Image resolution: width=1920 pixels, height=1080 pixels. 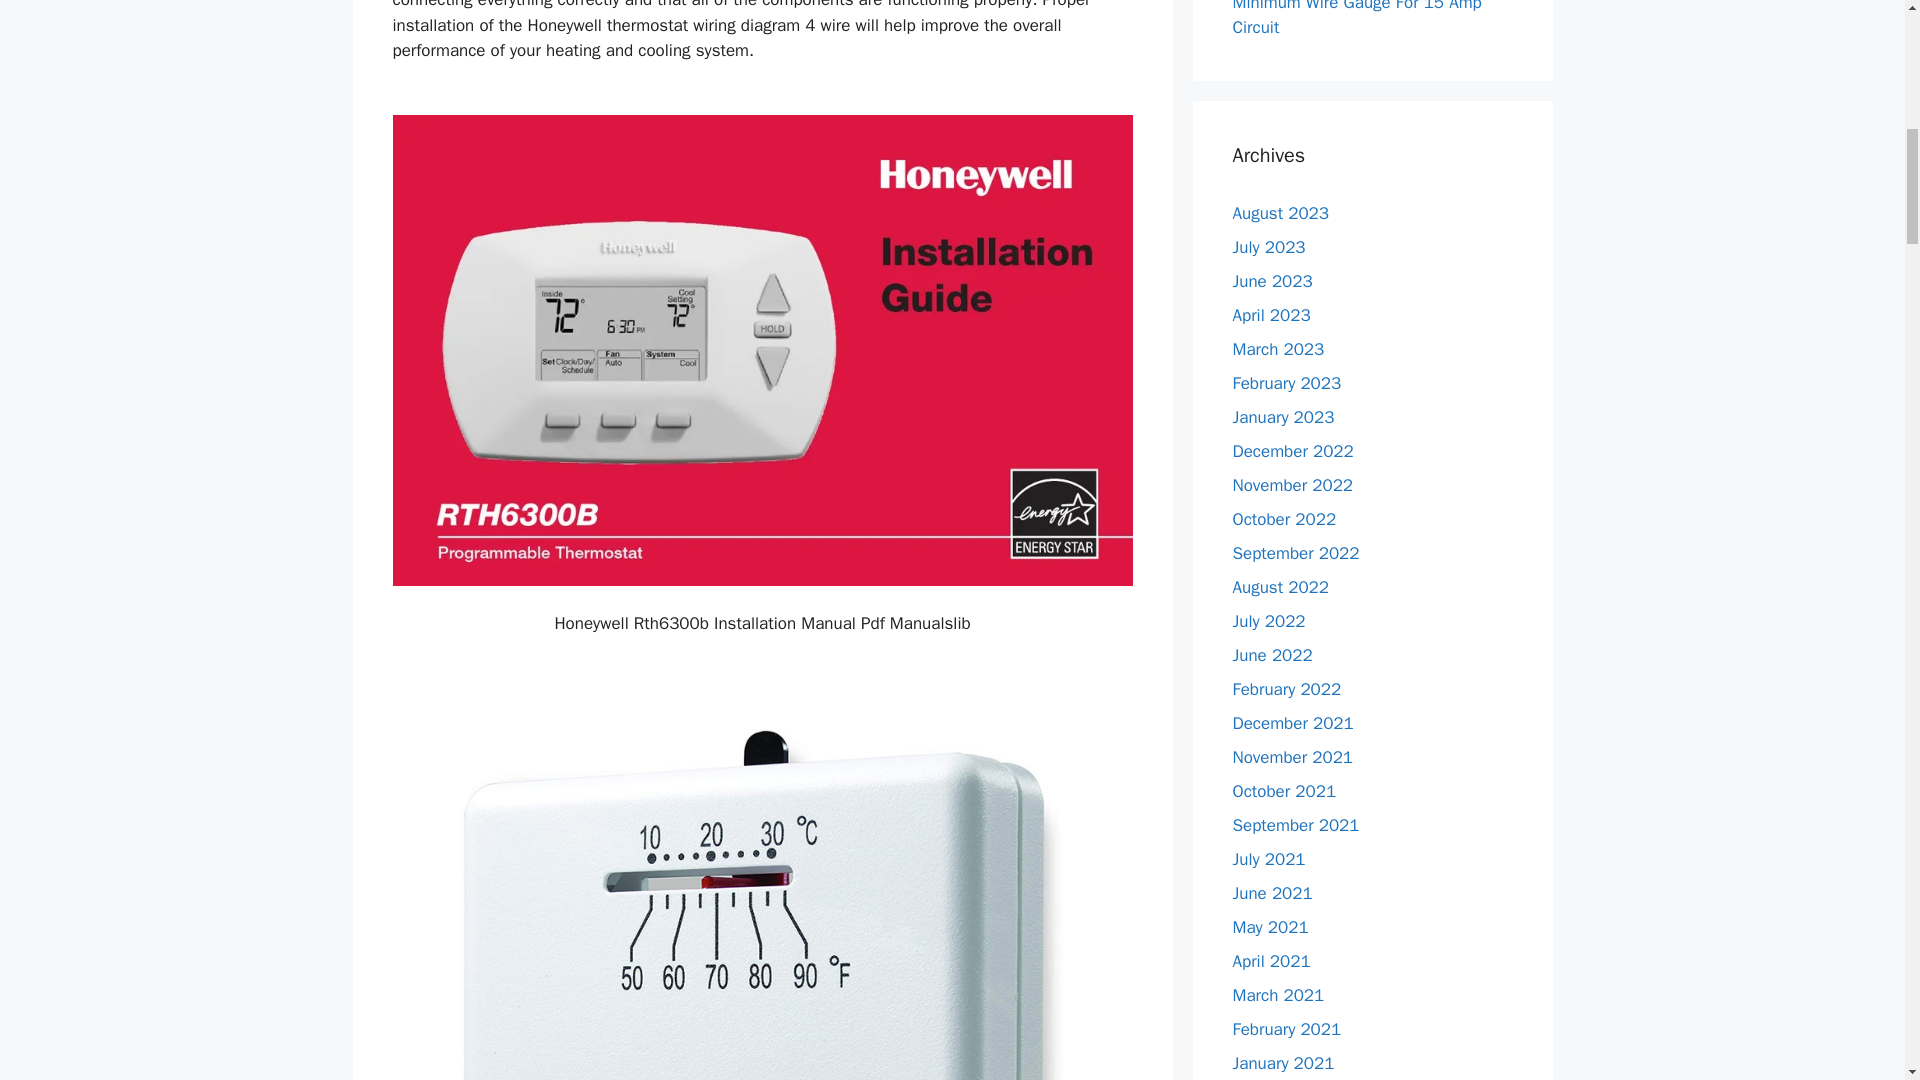 What do you see at coordinates (1284, 790) in the screenshot?
I see `October 2021` at bounding box center [1284, 790].